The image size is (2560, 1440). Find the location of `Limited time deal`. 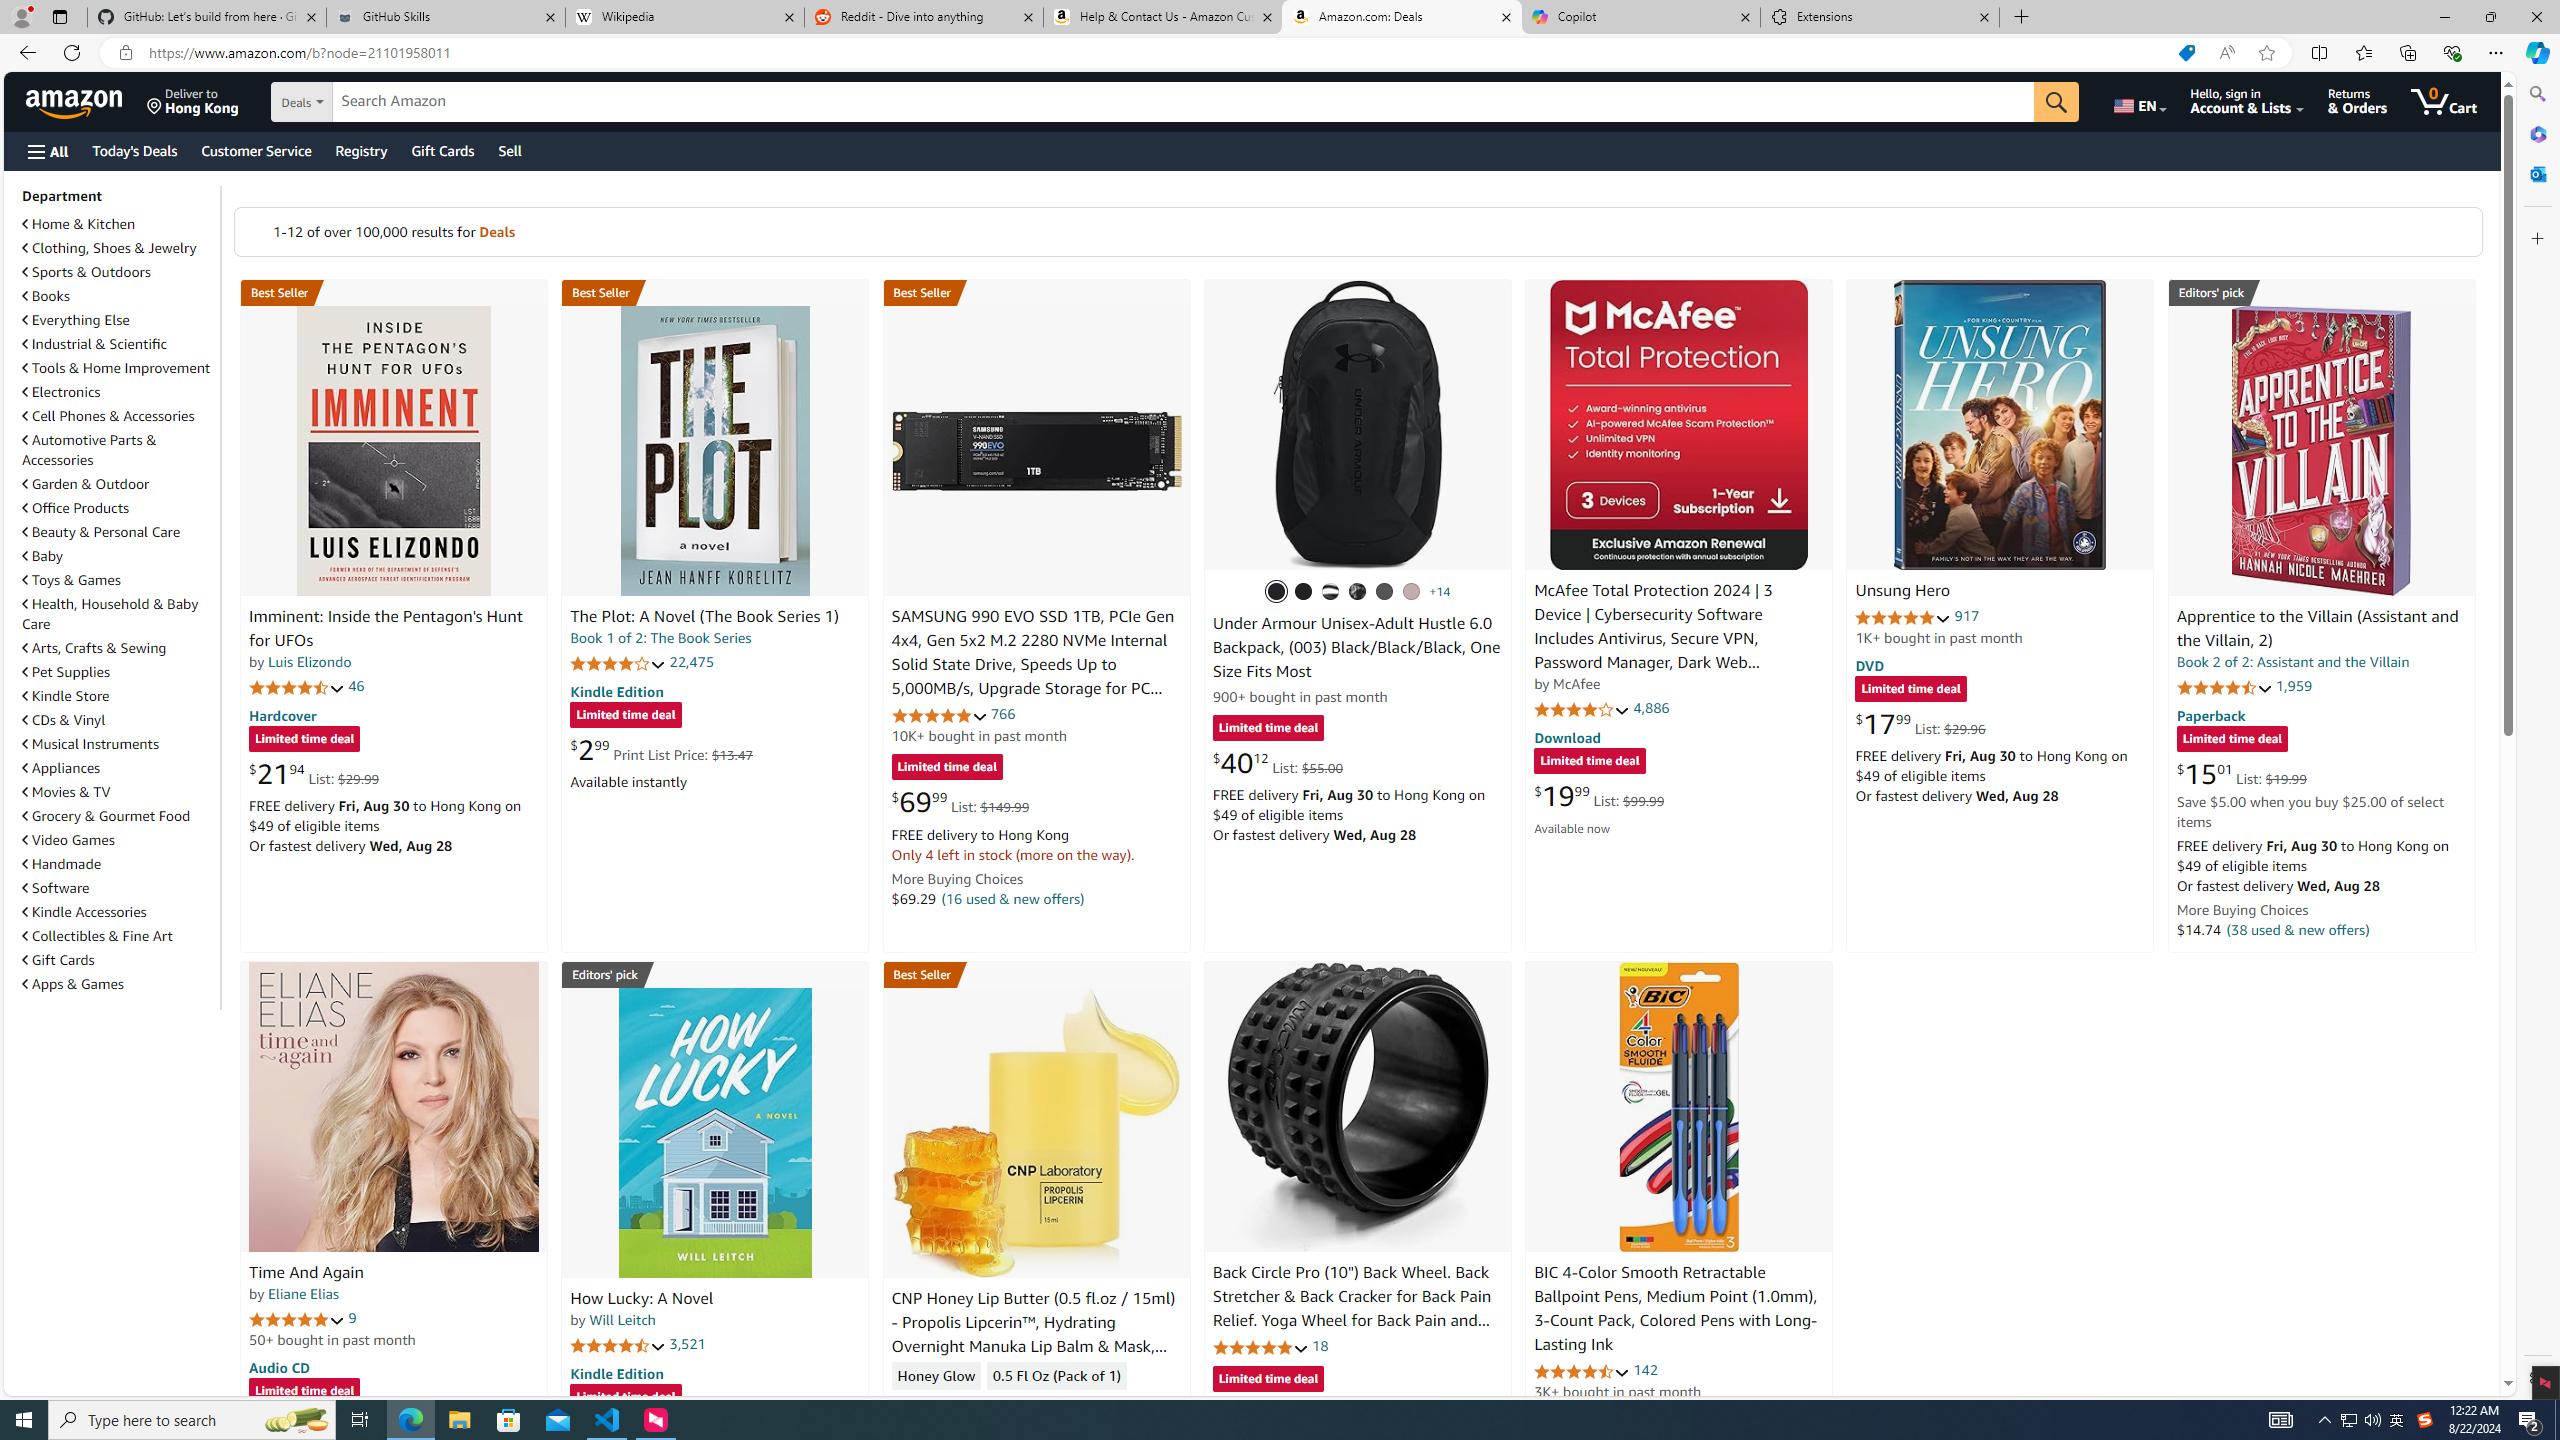

Limited time deal is located at coordinates (1268, 1380).